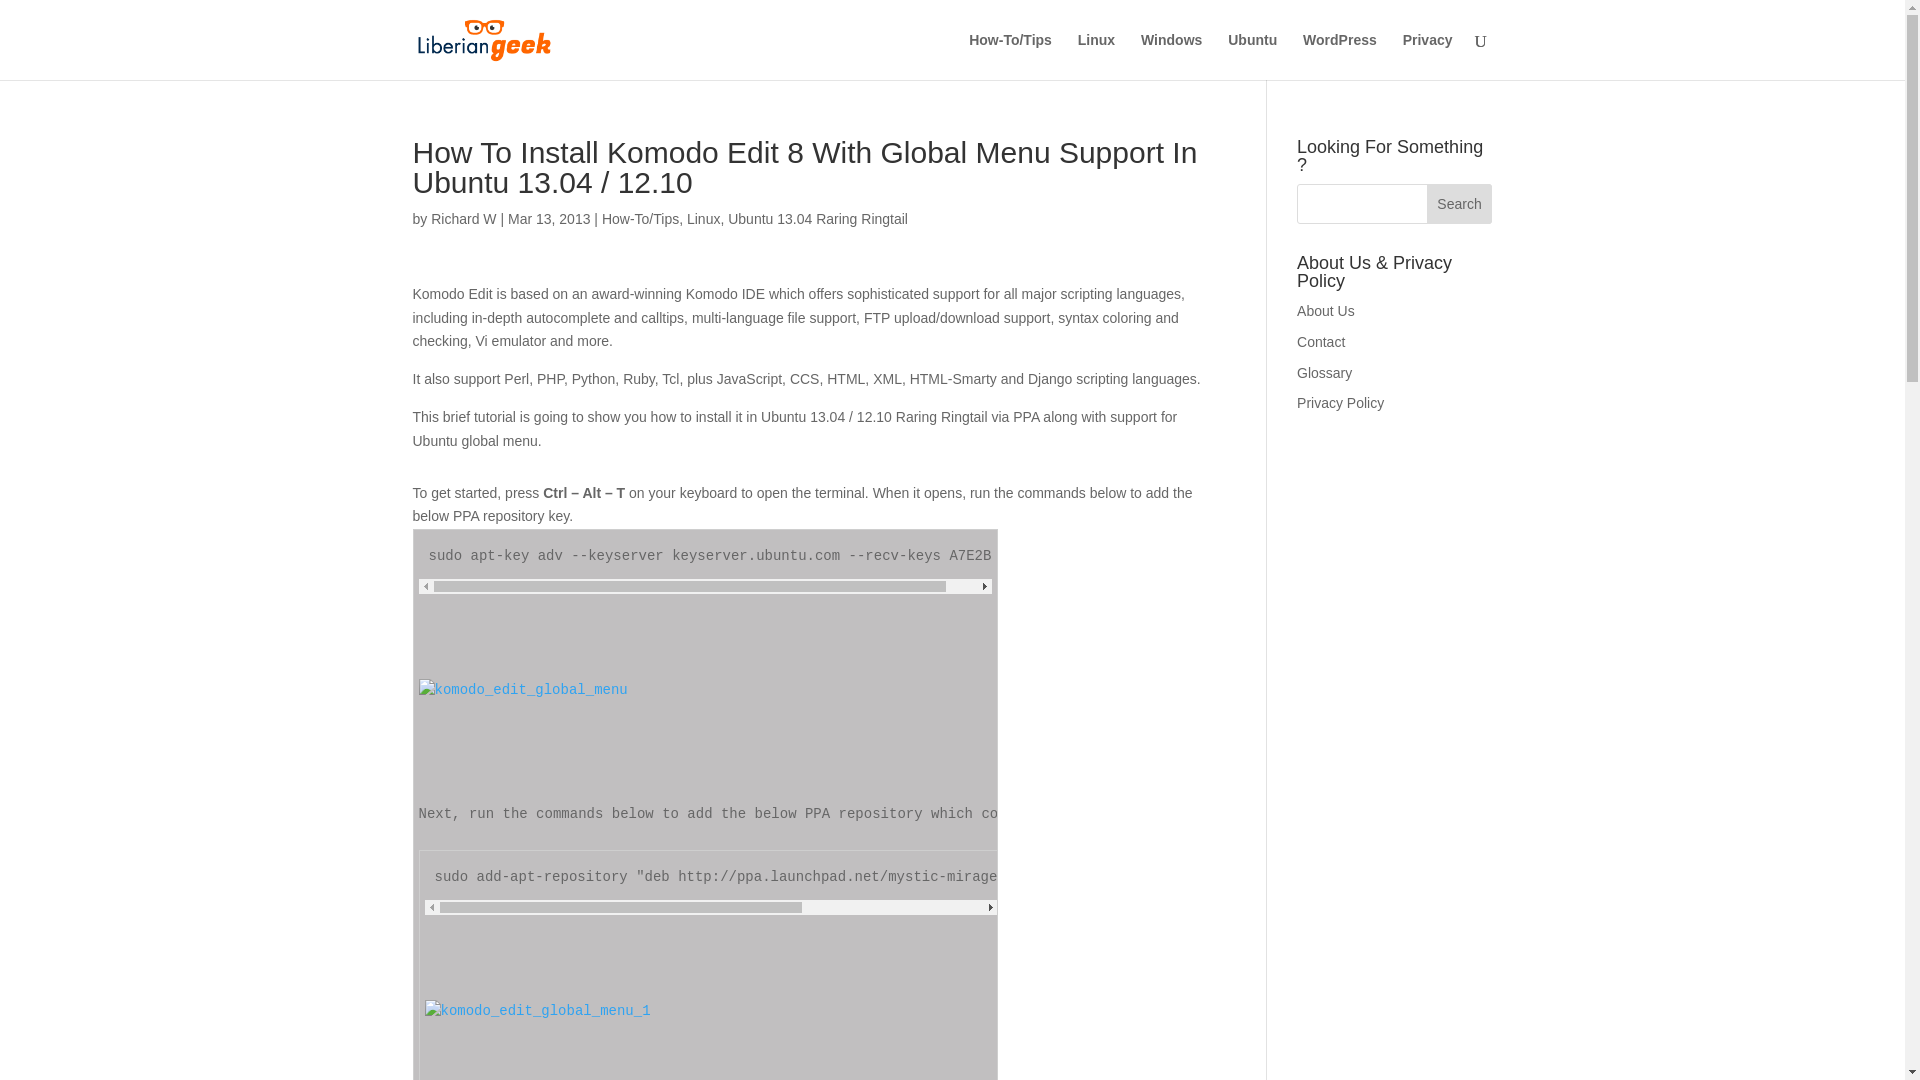 This screenshot has height=1080, width=1920. What do you see at coordinates (1324, 373) in the screenshot?
I see `Glossary` at bounding box center [1324, 373].